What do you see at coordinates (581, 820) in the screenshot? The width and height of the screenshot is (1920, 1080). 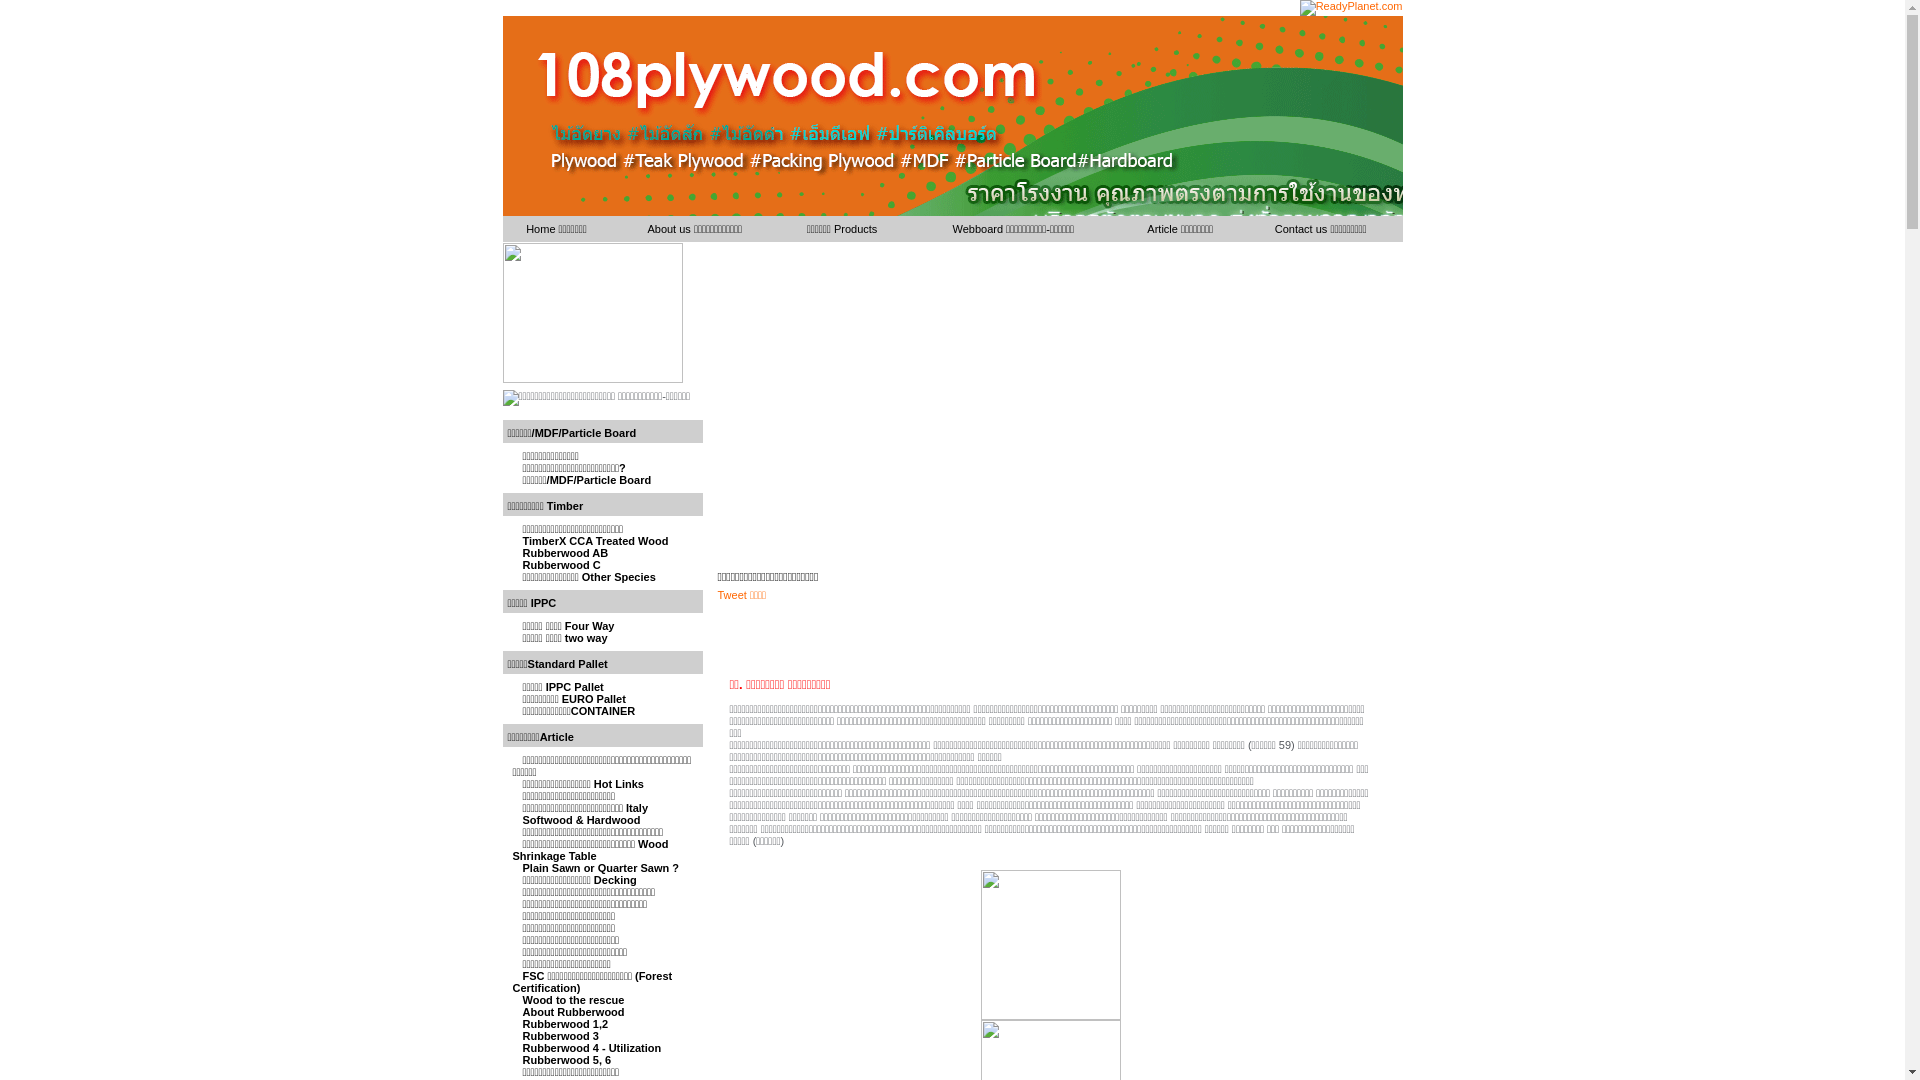 I see `Softwood & Hardwood` at bounding box center [581, 820].